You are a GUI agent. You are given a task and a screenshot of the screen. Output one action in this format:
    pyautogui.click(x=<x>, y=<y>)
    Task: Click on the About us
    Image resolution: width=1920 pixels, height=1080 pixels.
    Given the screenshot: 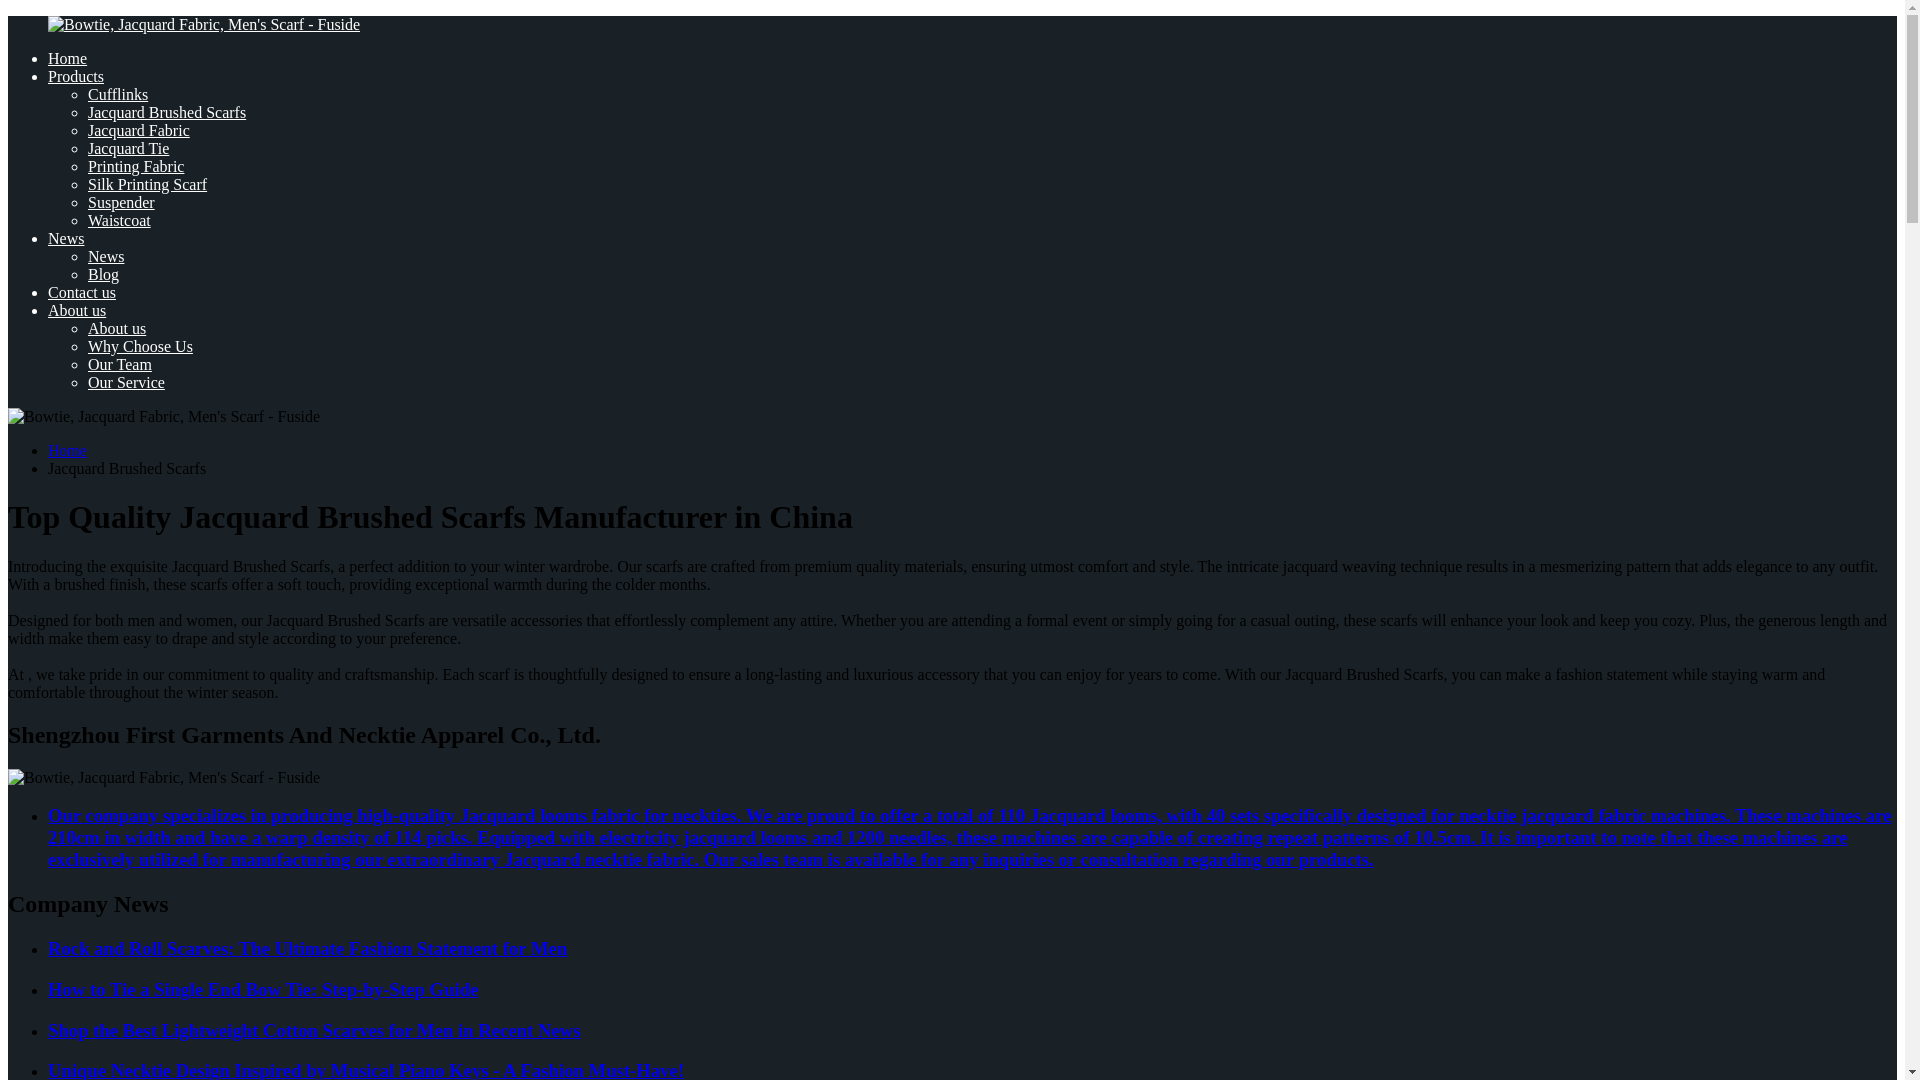 What is the action you would take?
    pyautogui.click(x=76, y=310)
    